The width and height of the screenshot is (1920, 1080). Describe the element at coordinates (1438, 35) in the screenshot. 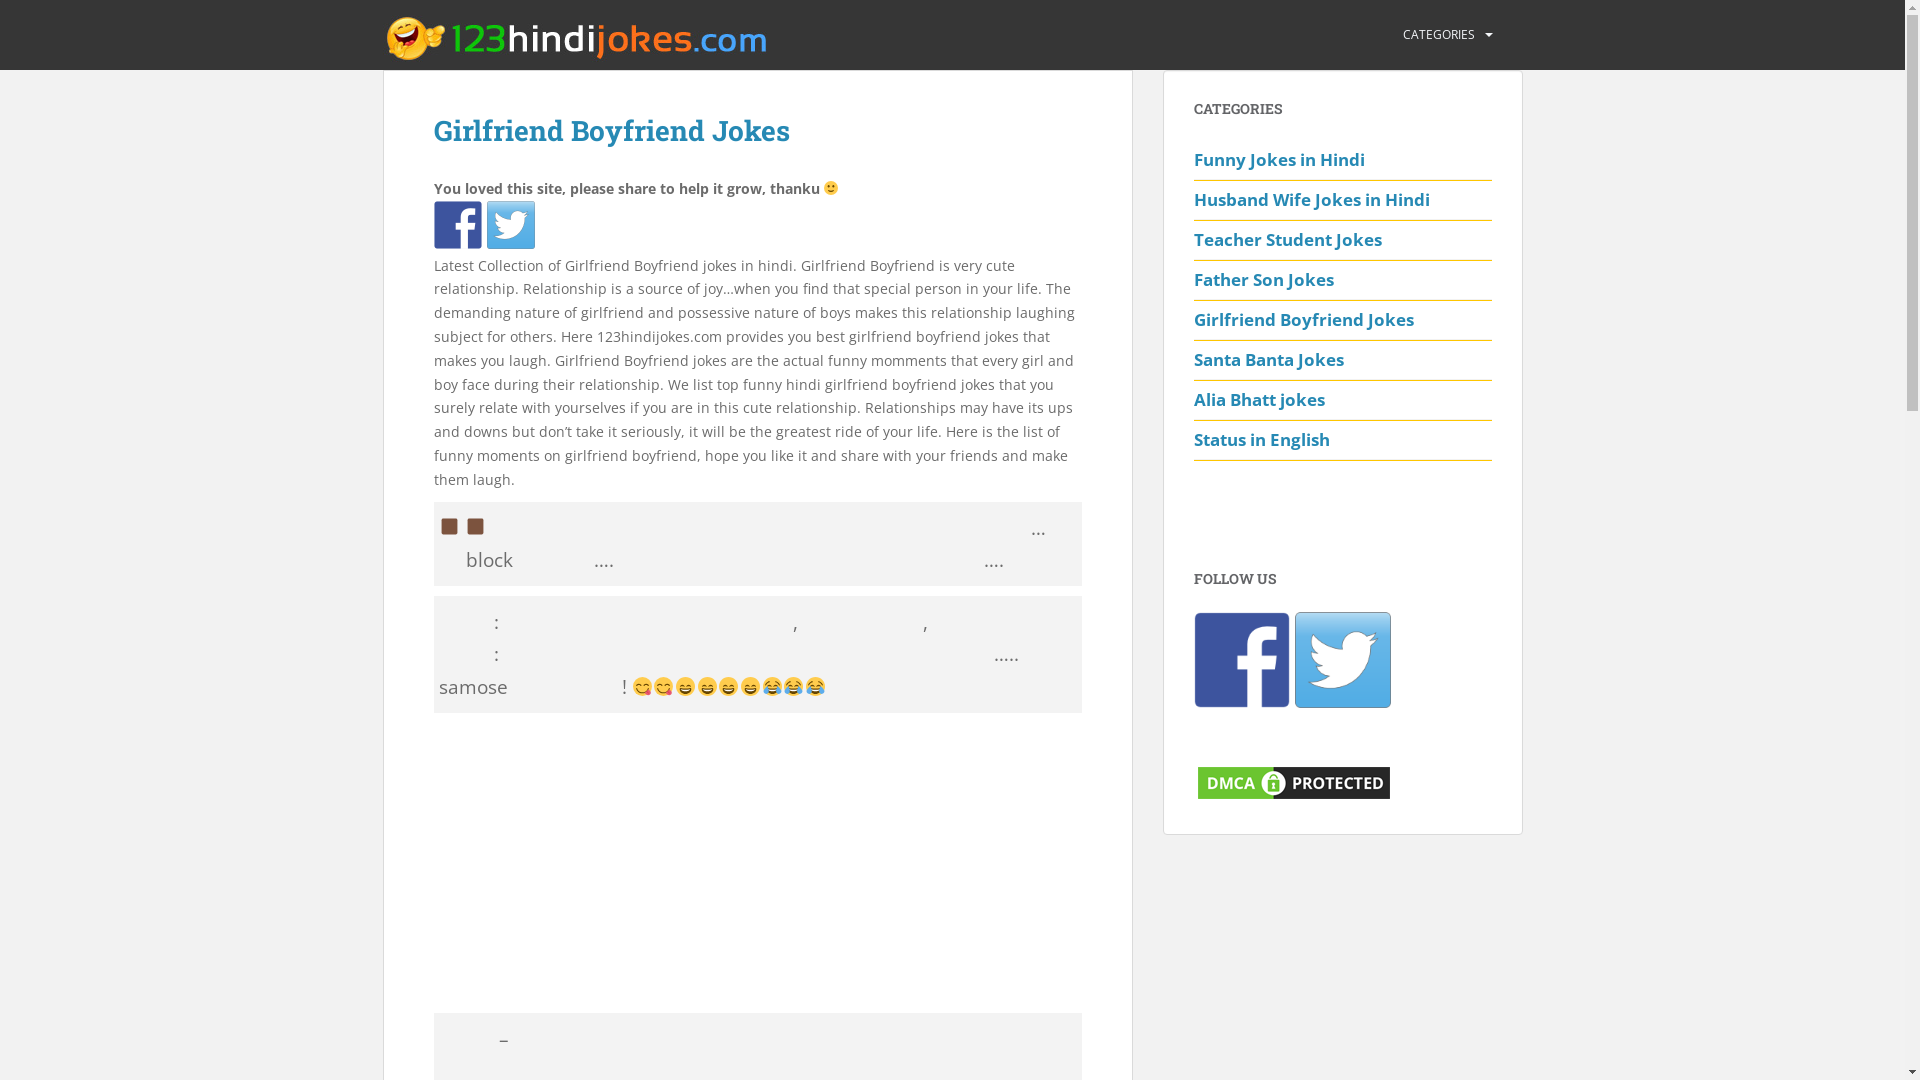

I see `CATEGORIES` at that location.